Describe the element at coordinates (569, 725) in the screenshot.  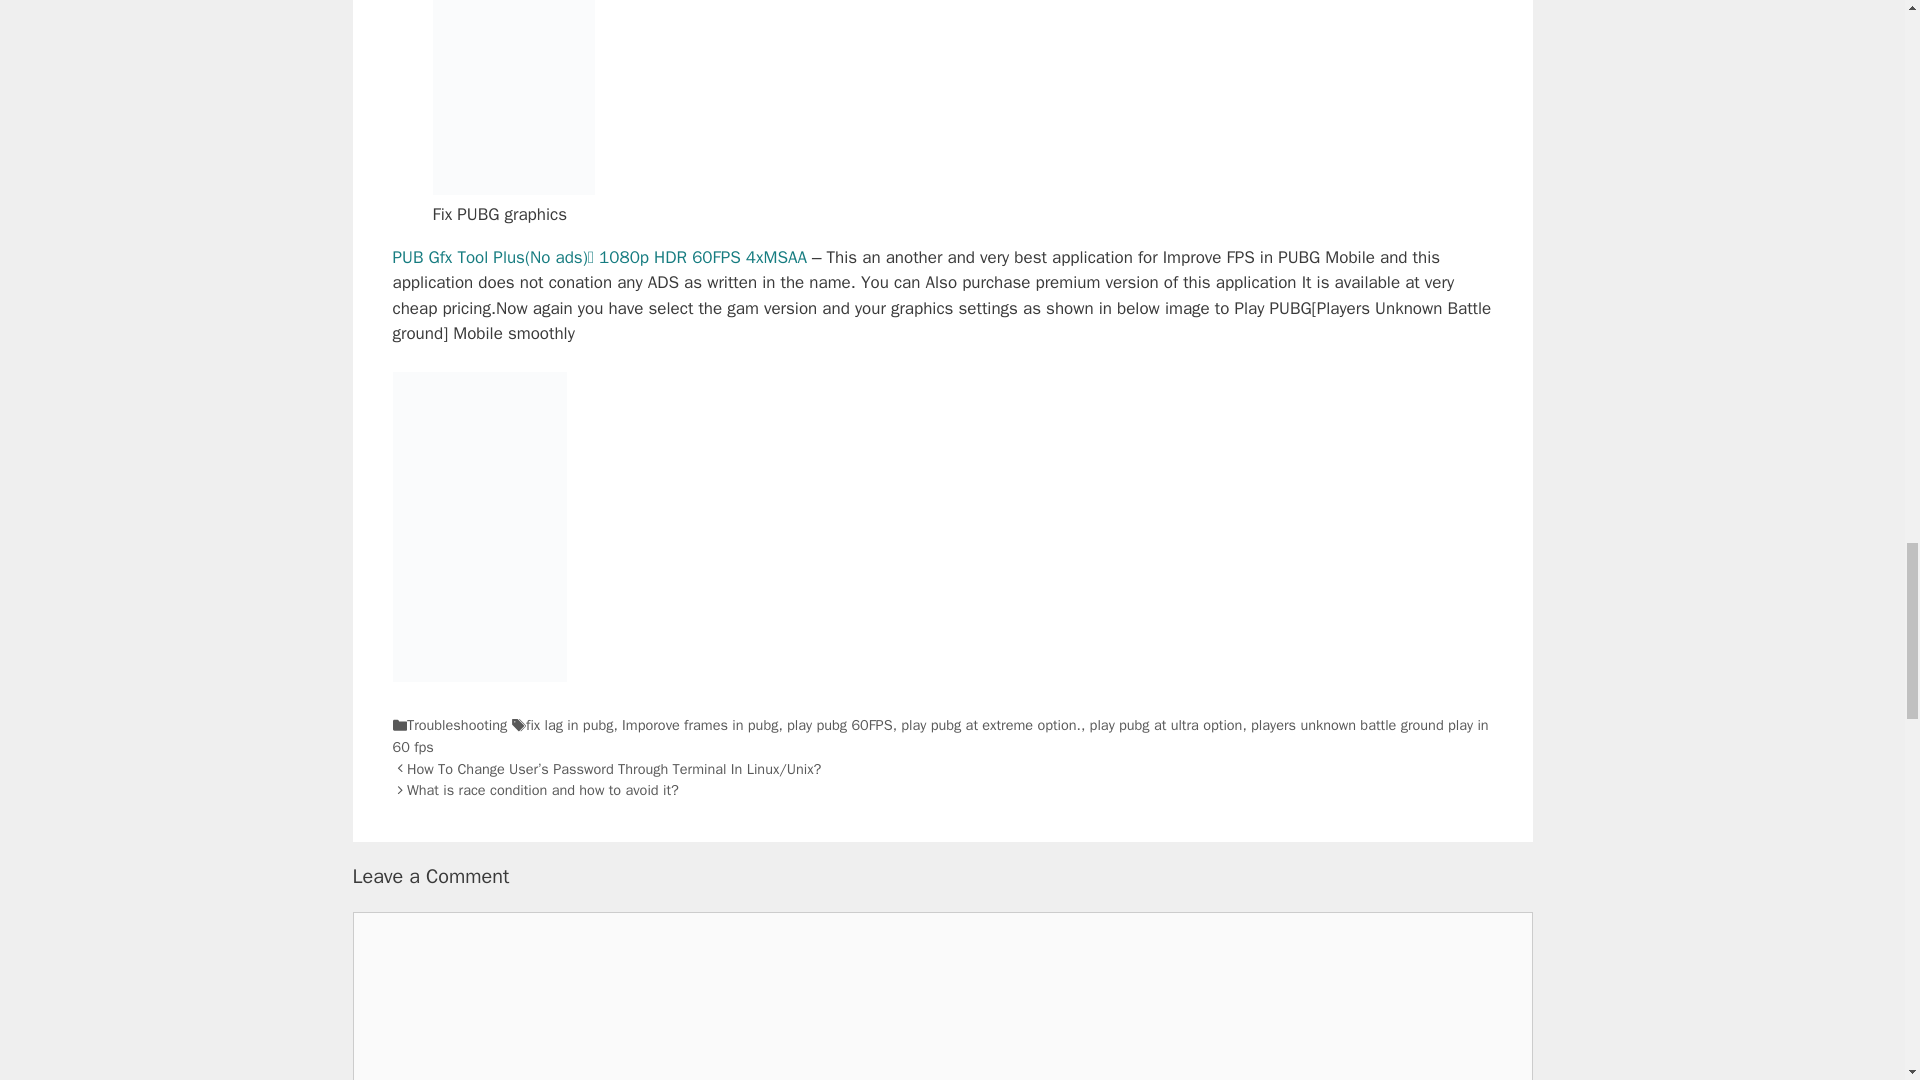
I see `fix lag in pubg` at that location.